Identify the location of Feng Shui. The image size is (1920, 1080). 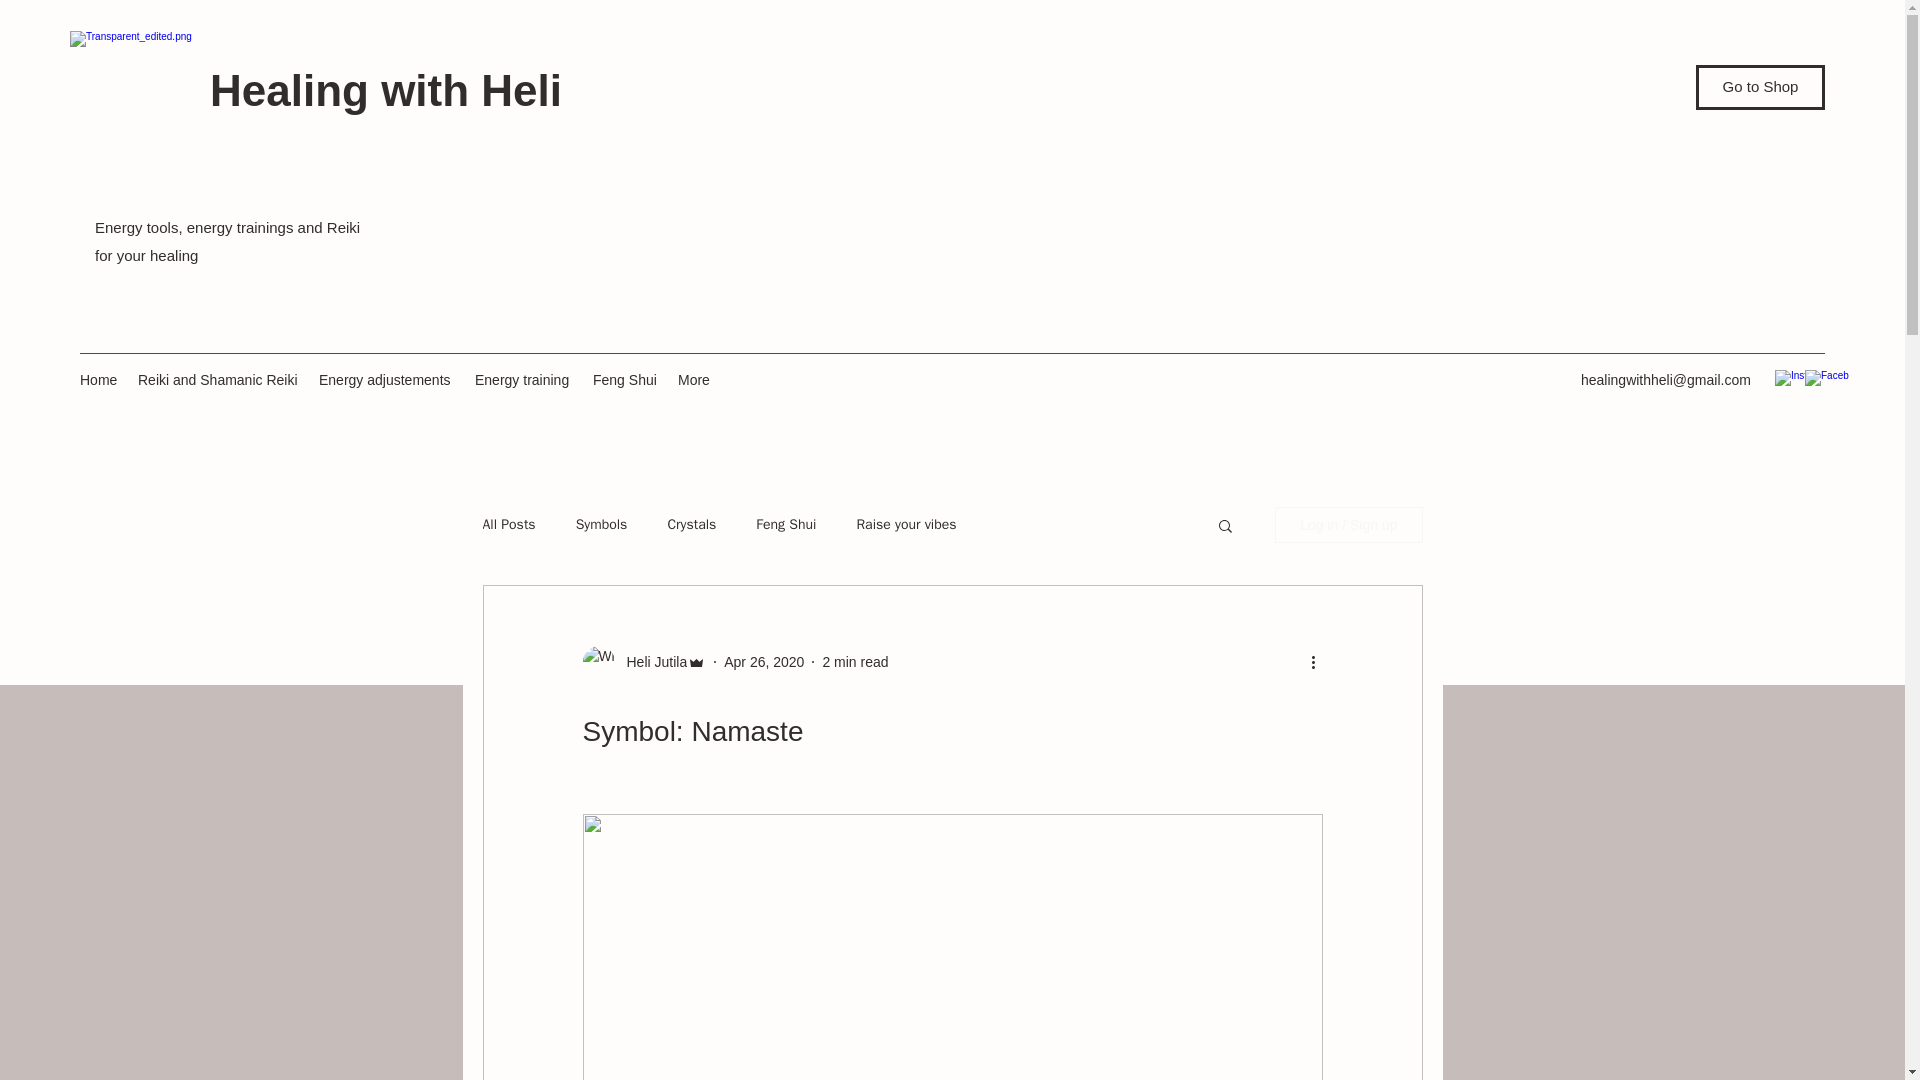
(786, 524).